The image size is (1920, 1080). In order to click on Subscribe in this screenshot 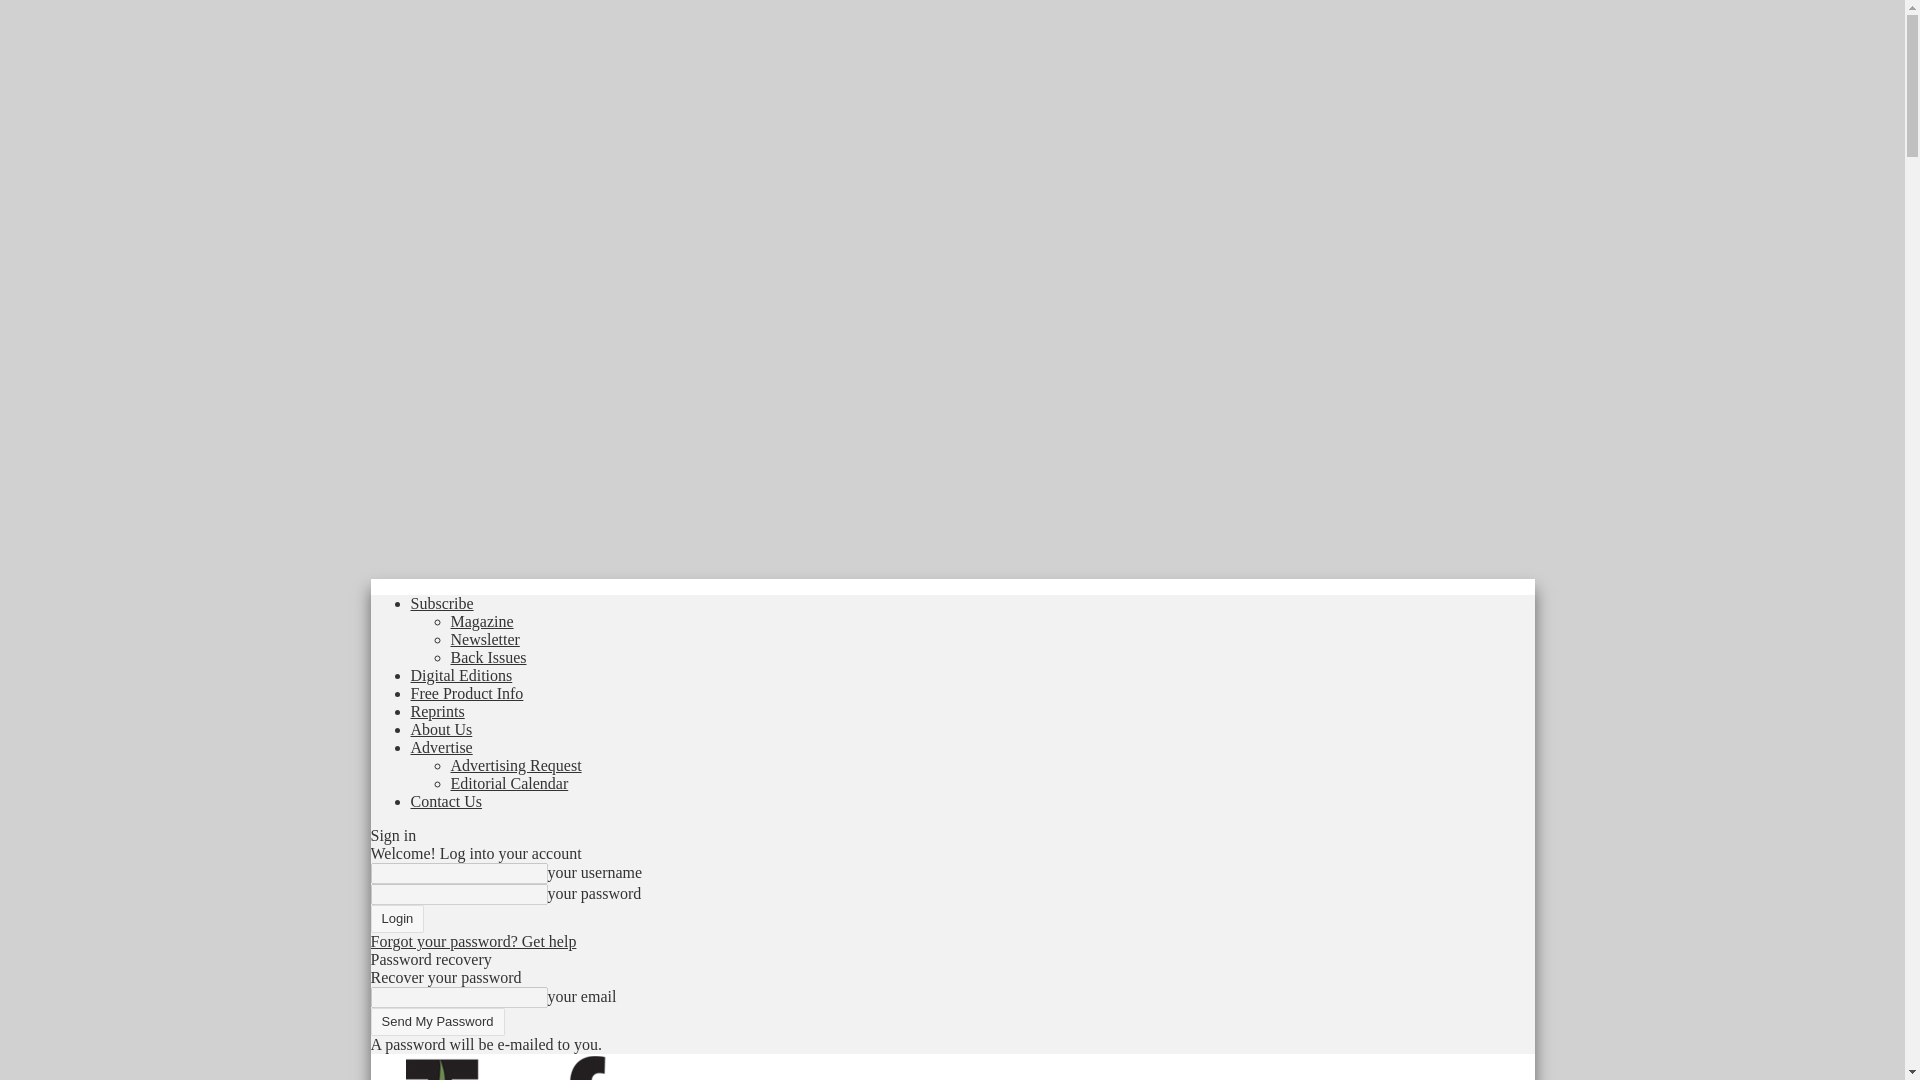, I will do `click(441, 604)`.